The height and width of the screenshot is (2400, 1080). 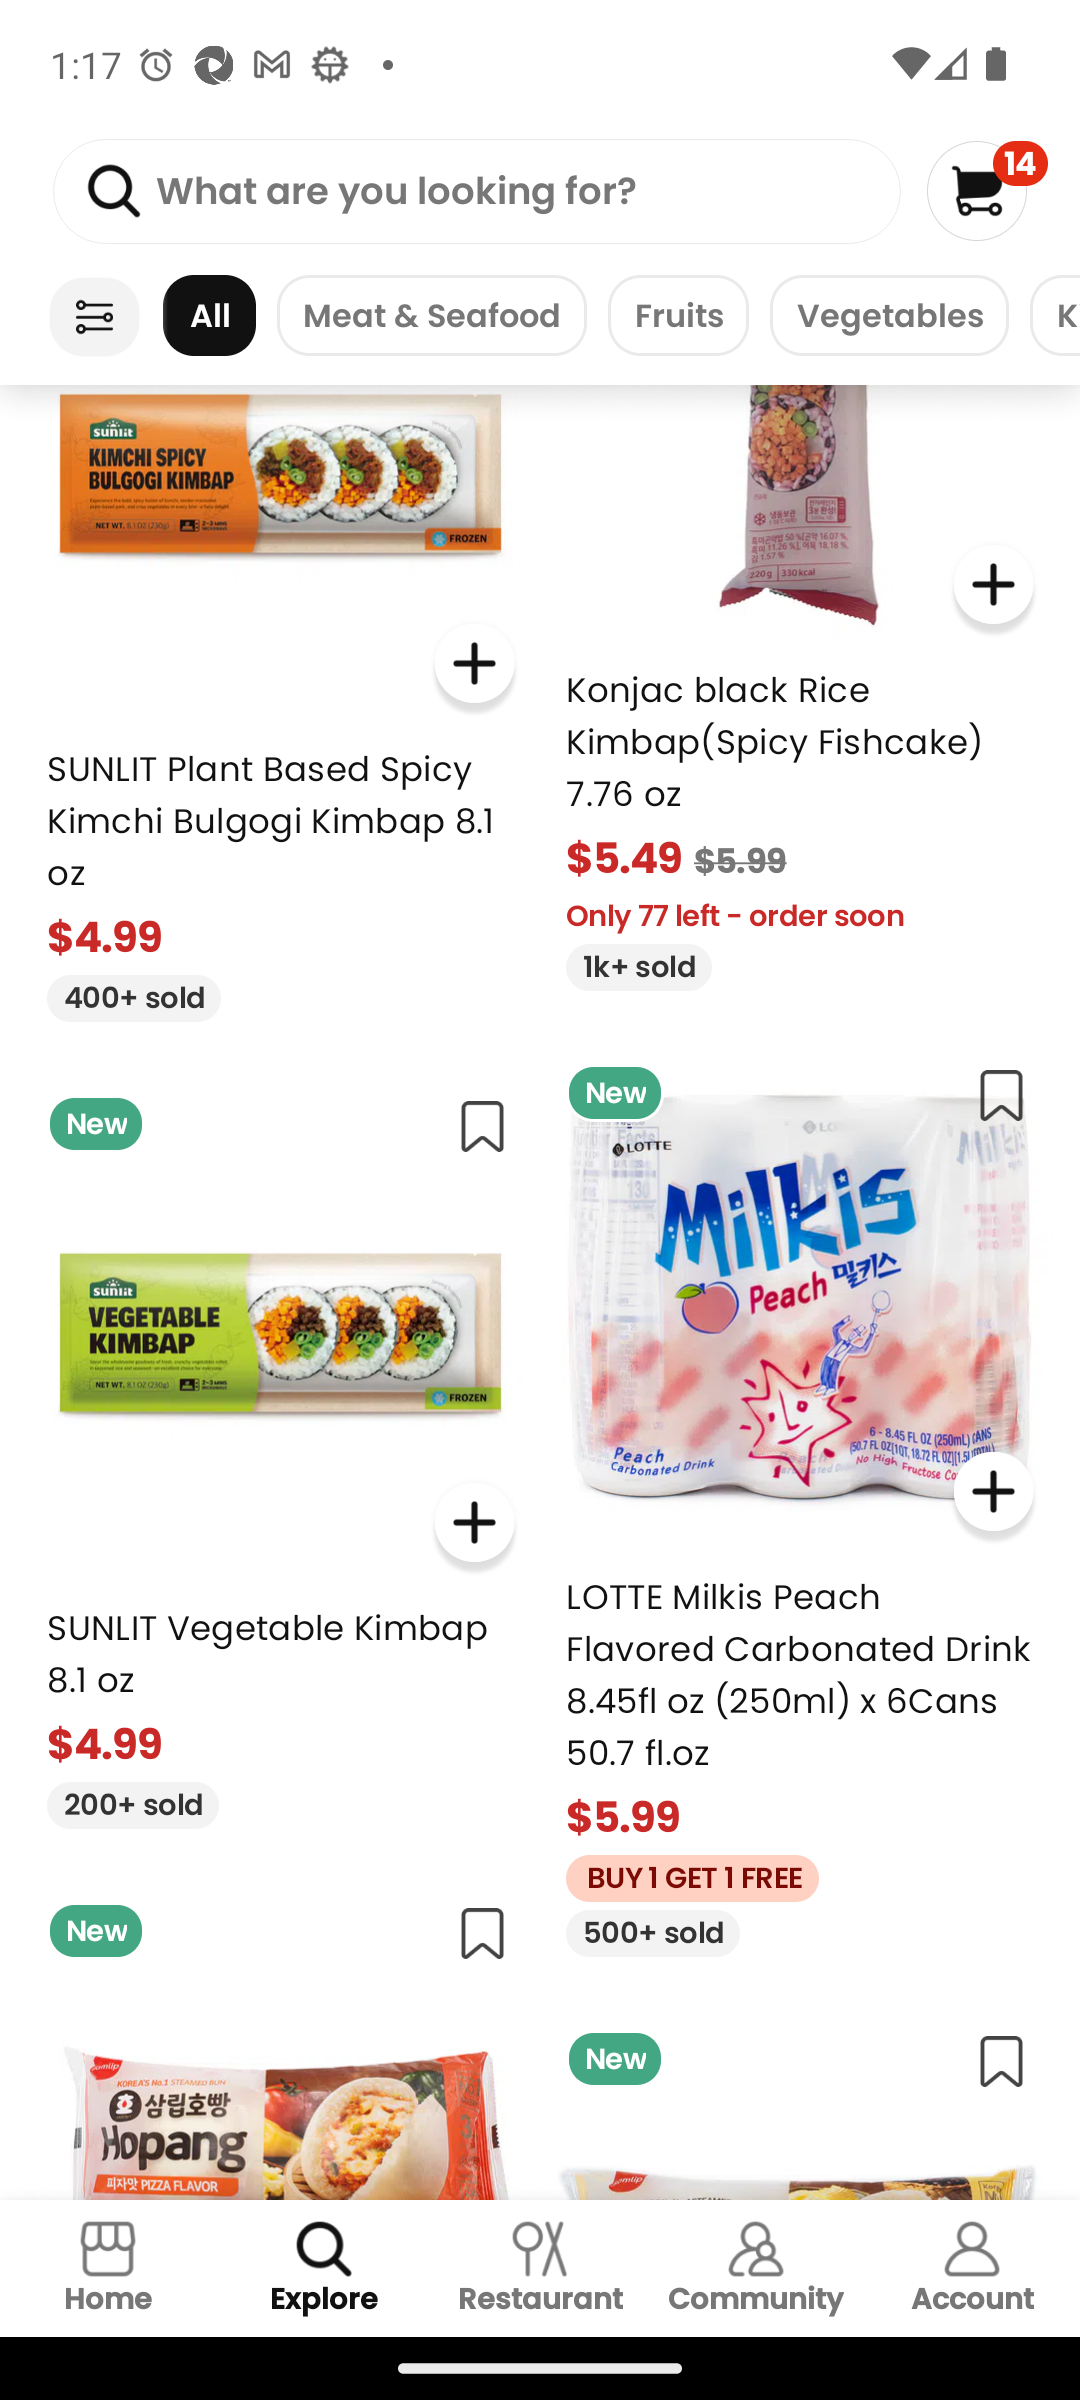 What do you see at coordinates (280, 1452) in the screenshot?
I see `New SUNLIT Vegetable Kimbap 8.1 oz $4.99 200+ sold` at bounding box center [280, 1452].